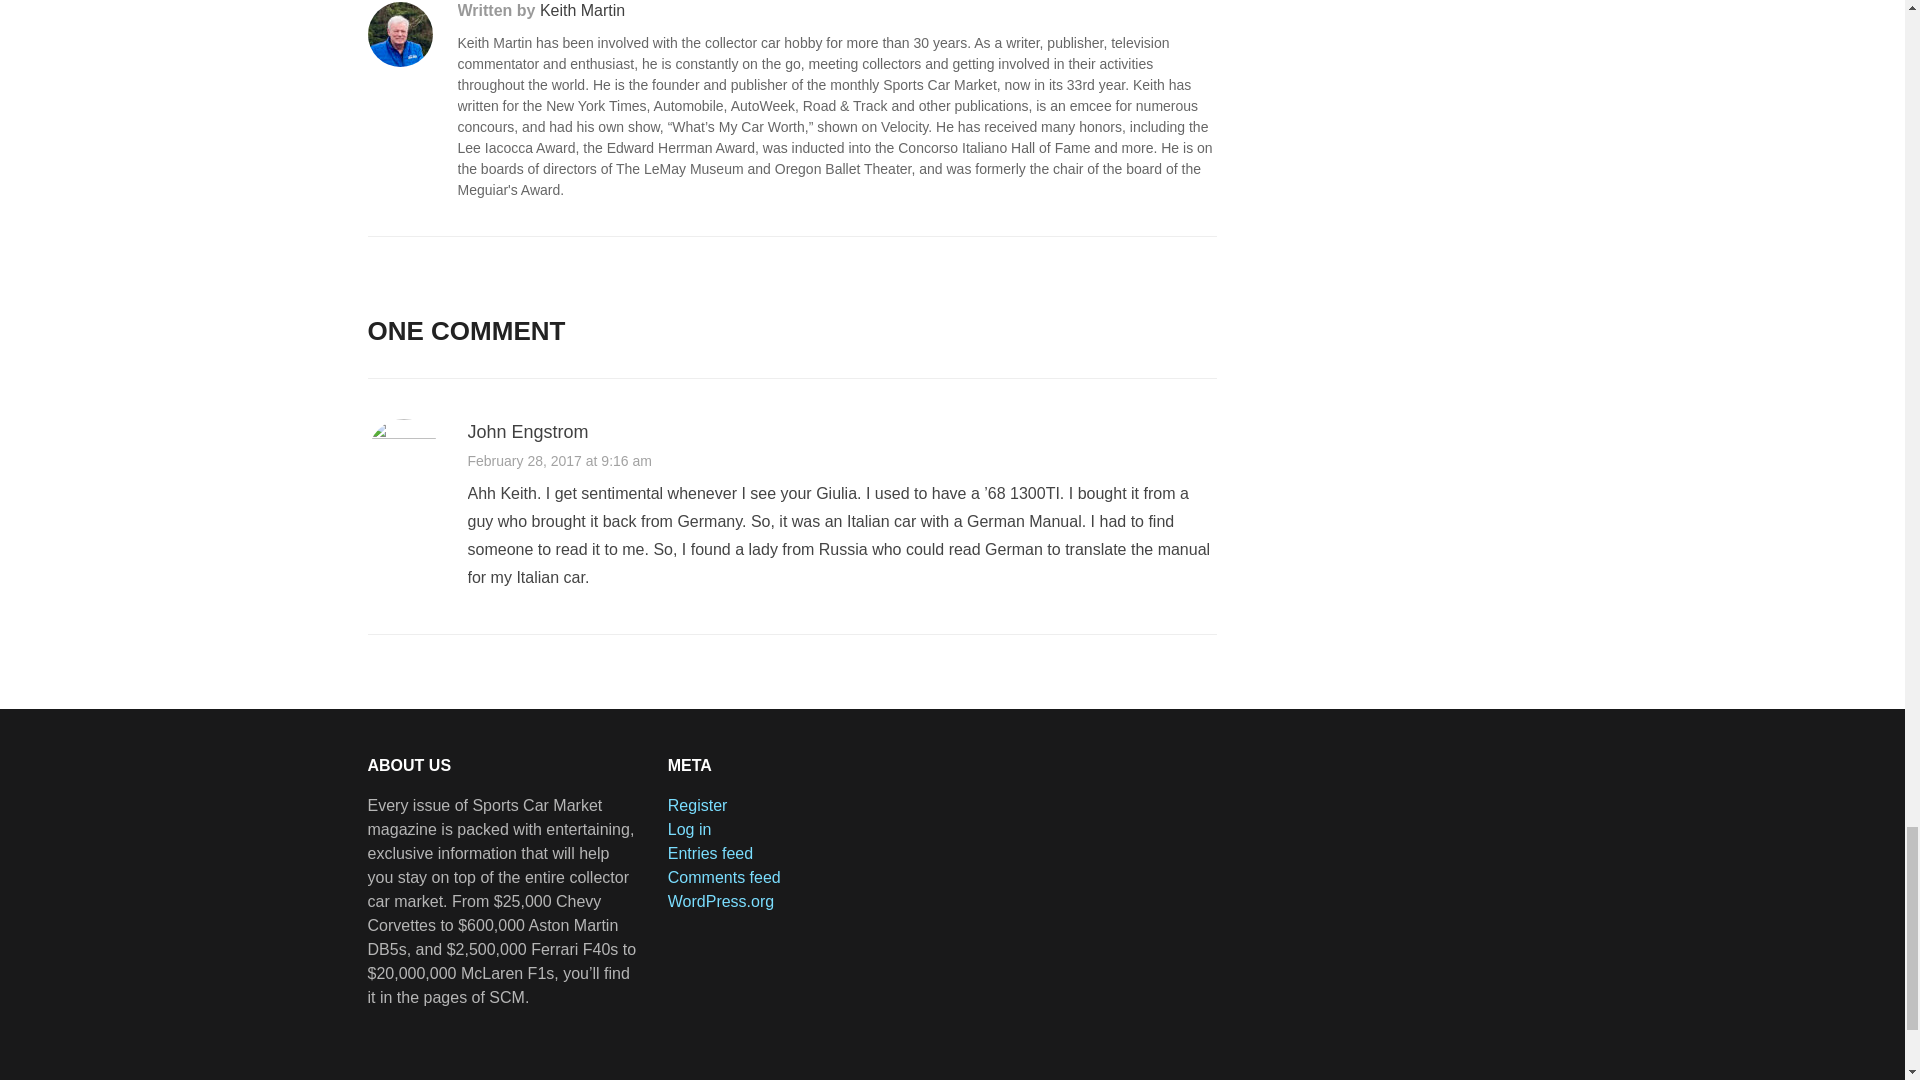 This screenshot has height=1080, width=1920. I want to click on Posts by Keith Martin, so click(582, 10).